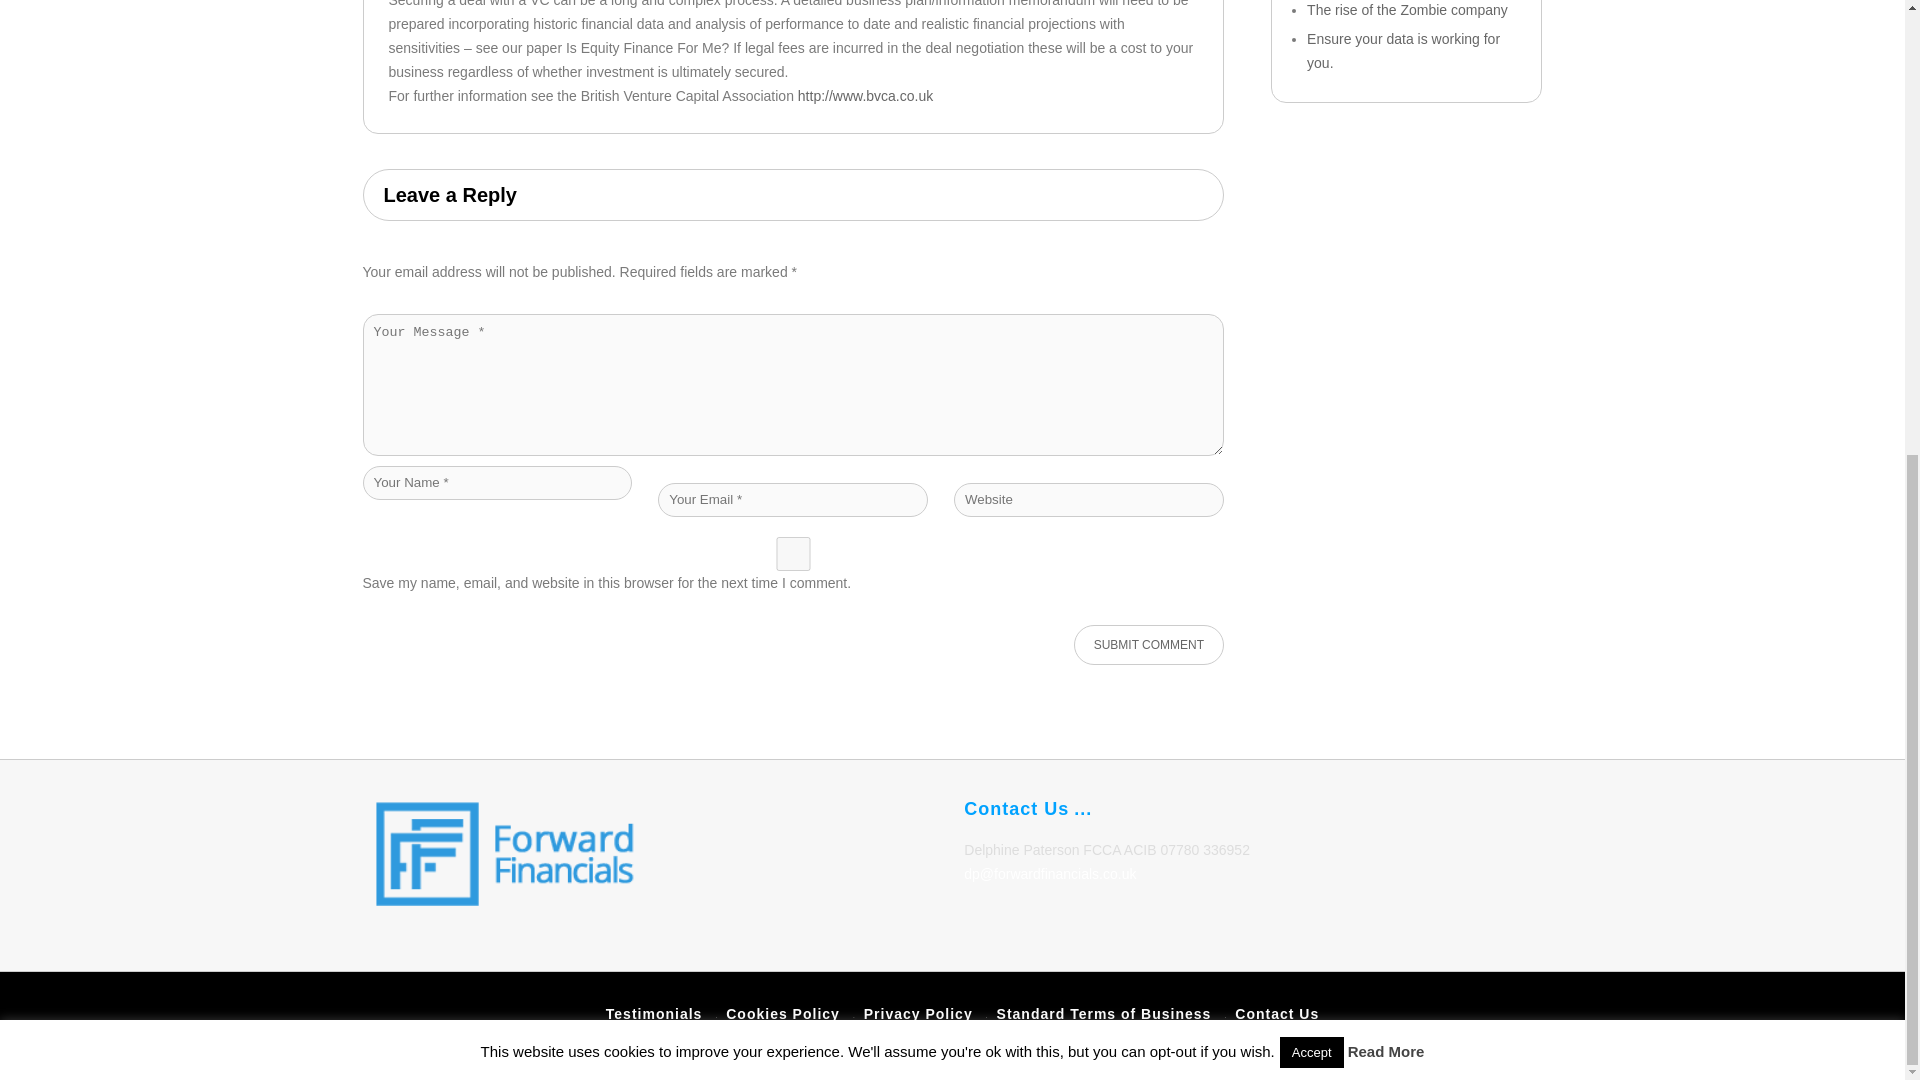  What do you see at coordinates (1148, 645) in the screenshot?
I see `Submit Comment` at bounding box center [1148, 645].